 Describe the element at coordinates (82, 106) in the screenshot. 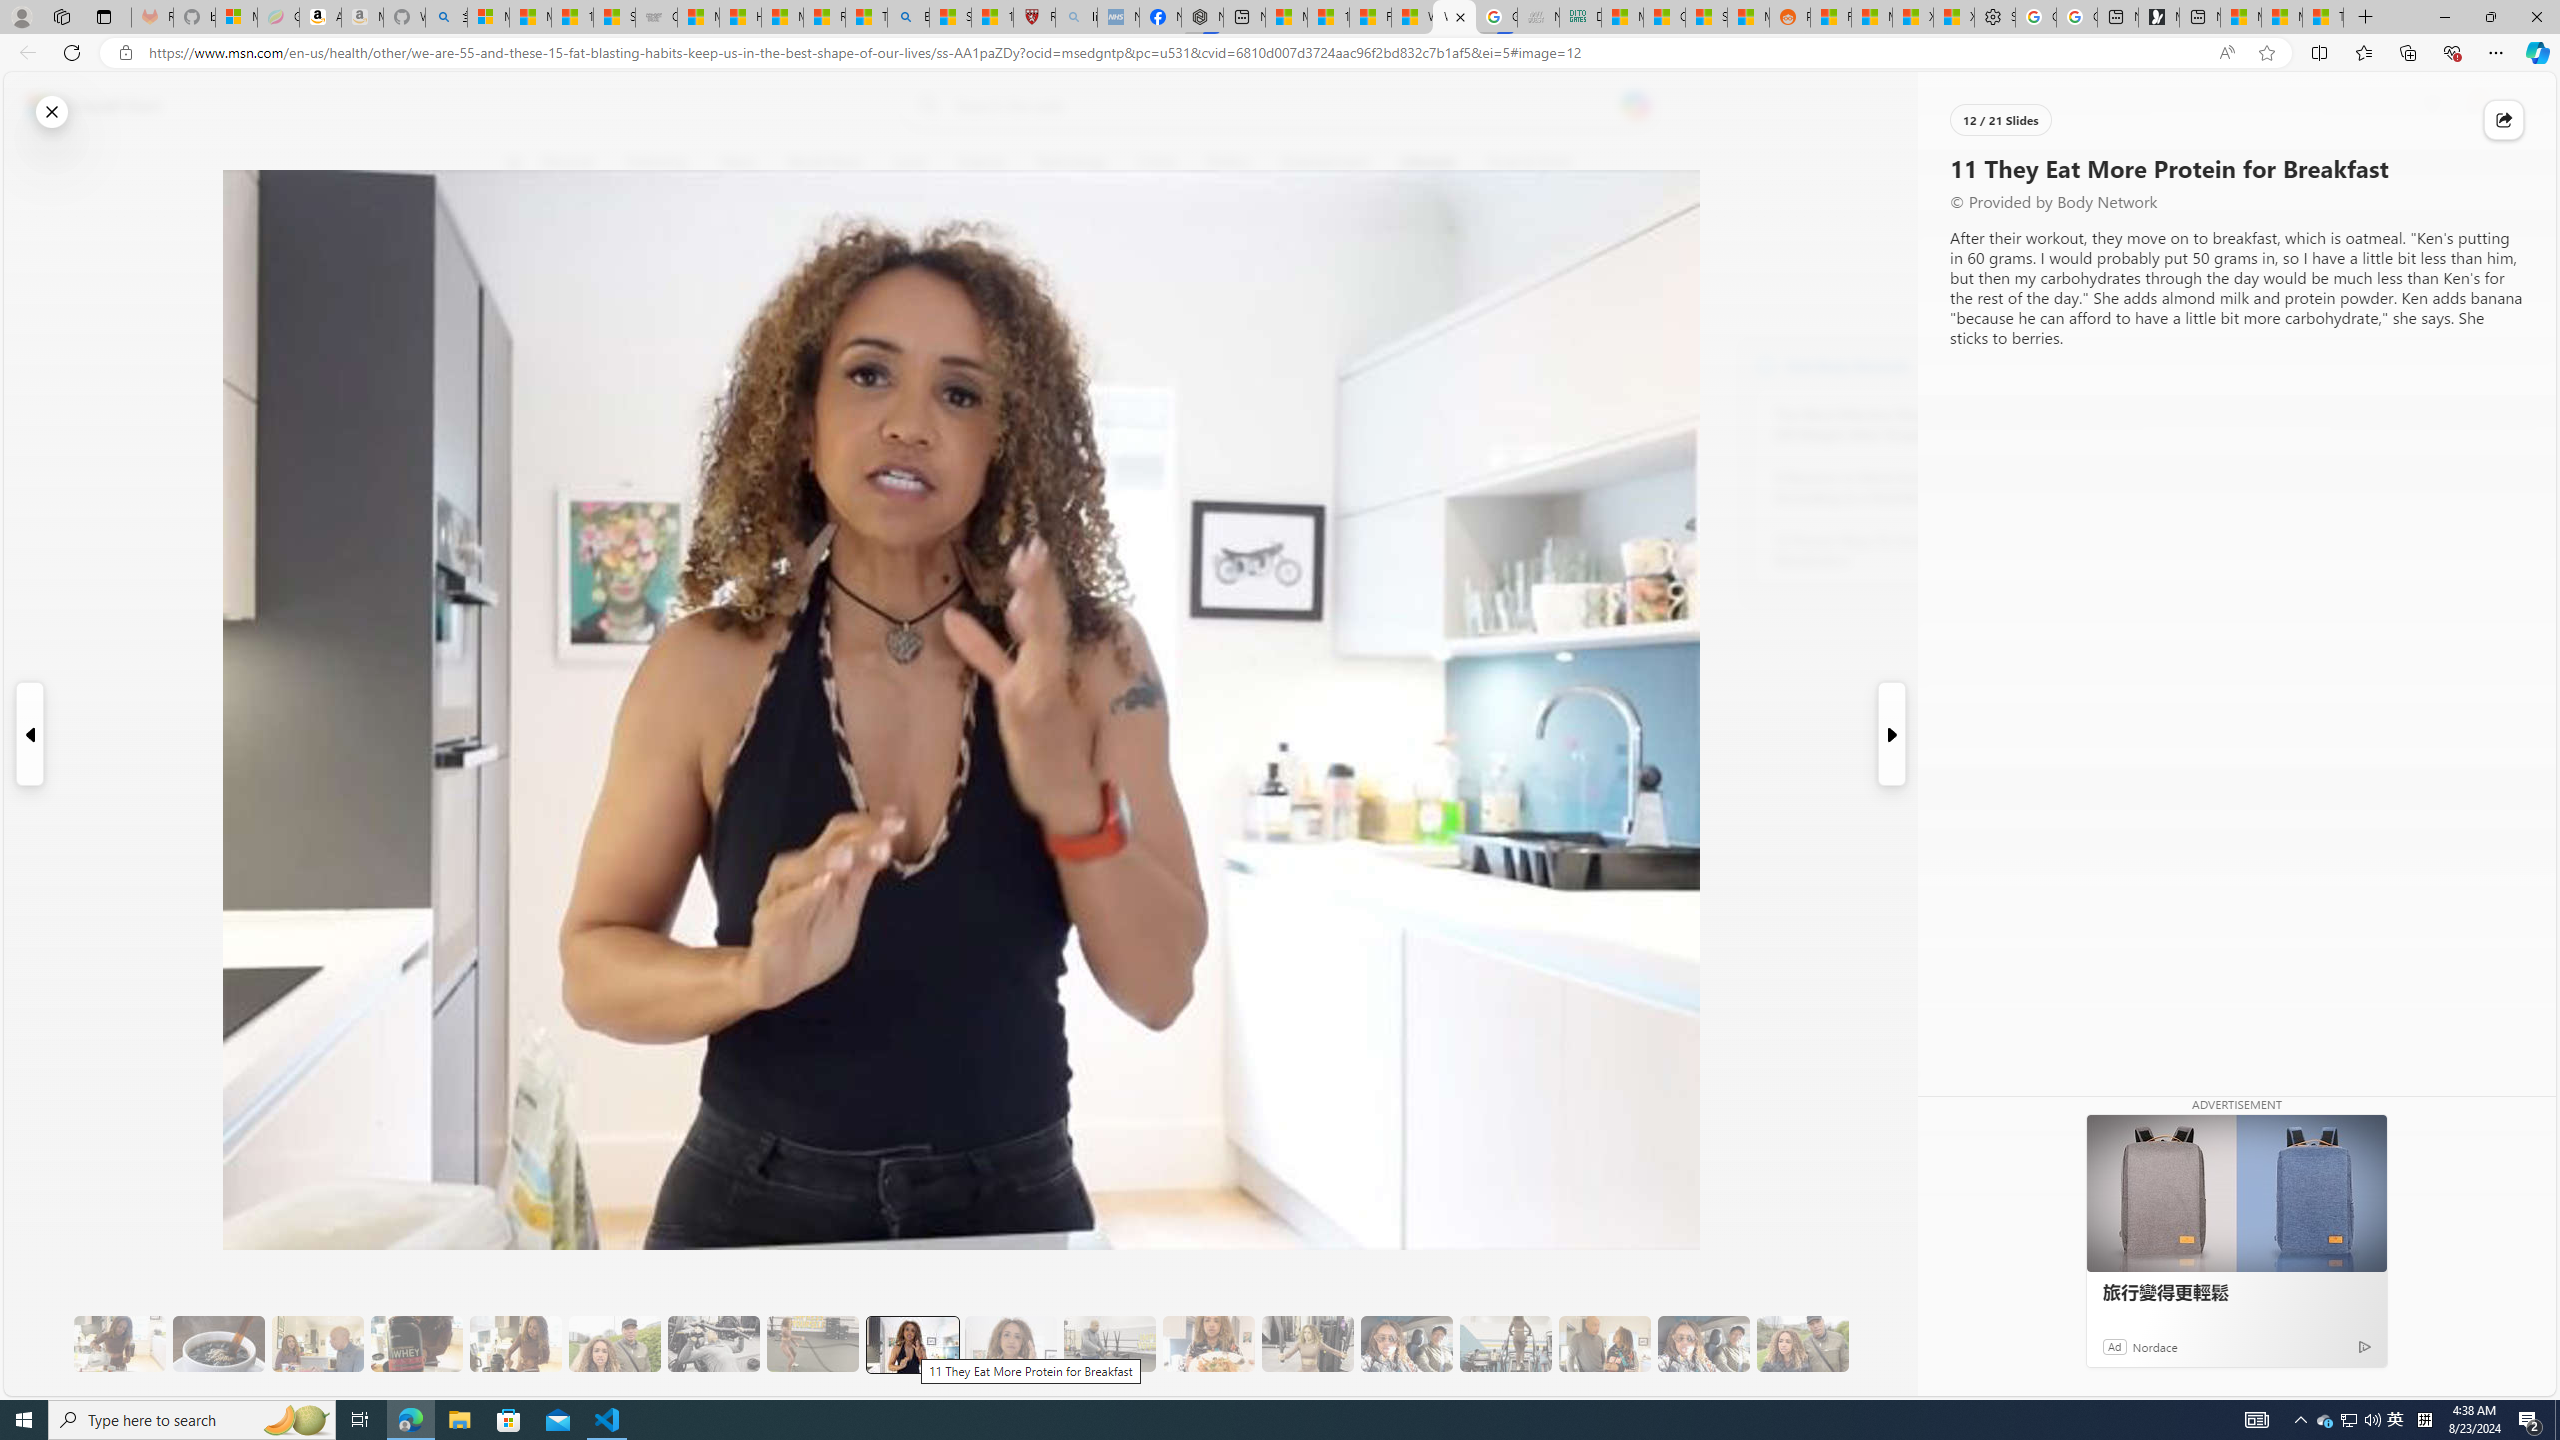

I see `Skip to footer` at that location.